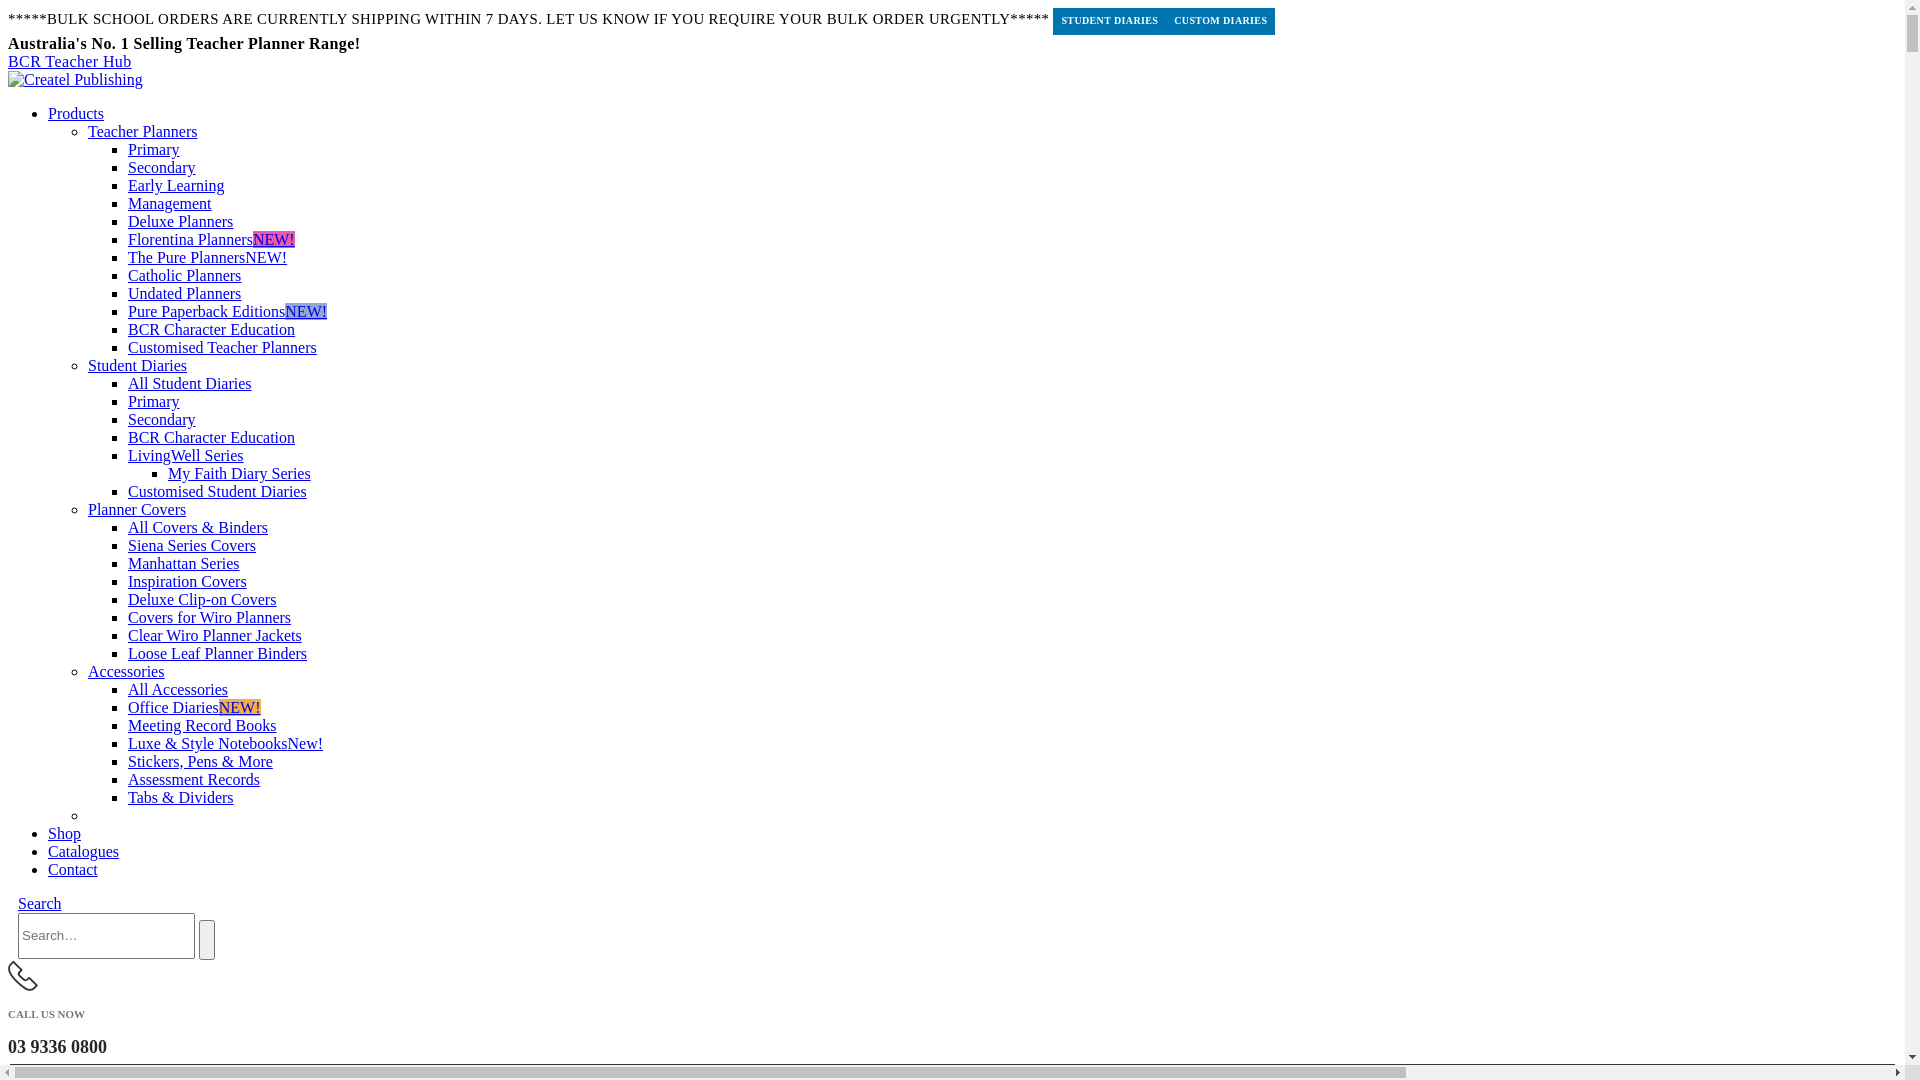 This screenshot has width=1920, height=1080. What do you see at coordinates (218, 654) in the screenshot?
I see `Loose Leaf Planner Binders` at bounding box center [218, 654].